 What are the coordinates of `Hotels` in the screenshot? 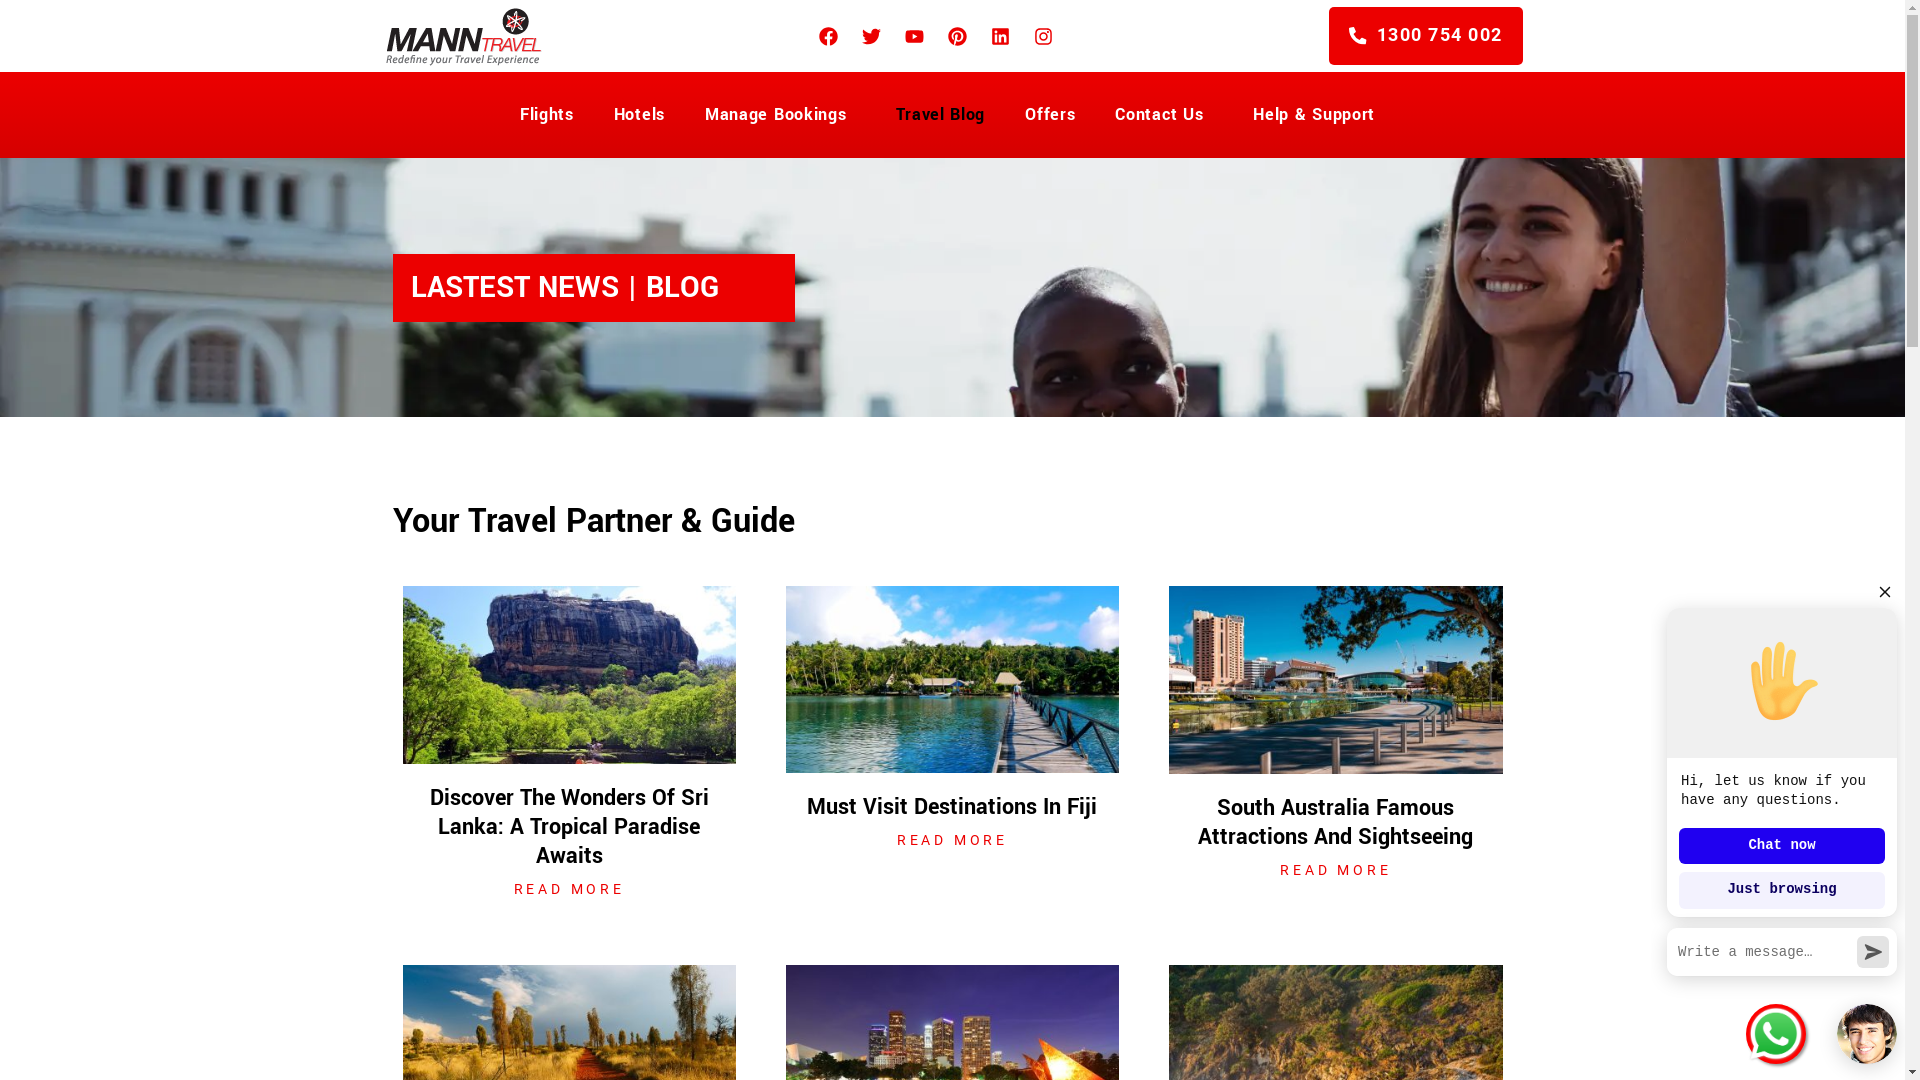 It's located at (640, 115).